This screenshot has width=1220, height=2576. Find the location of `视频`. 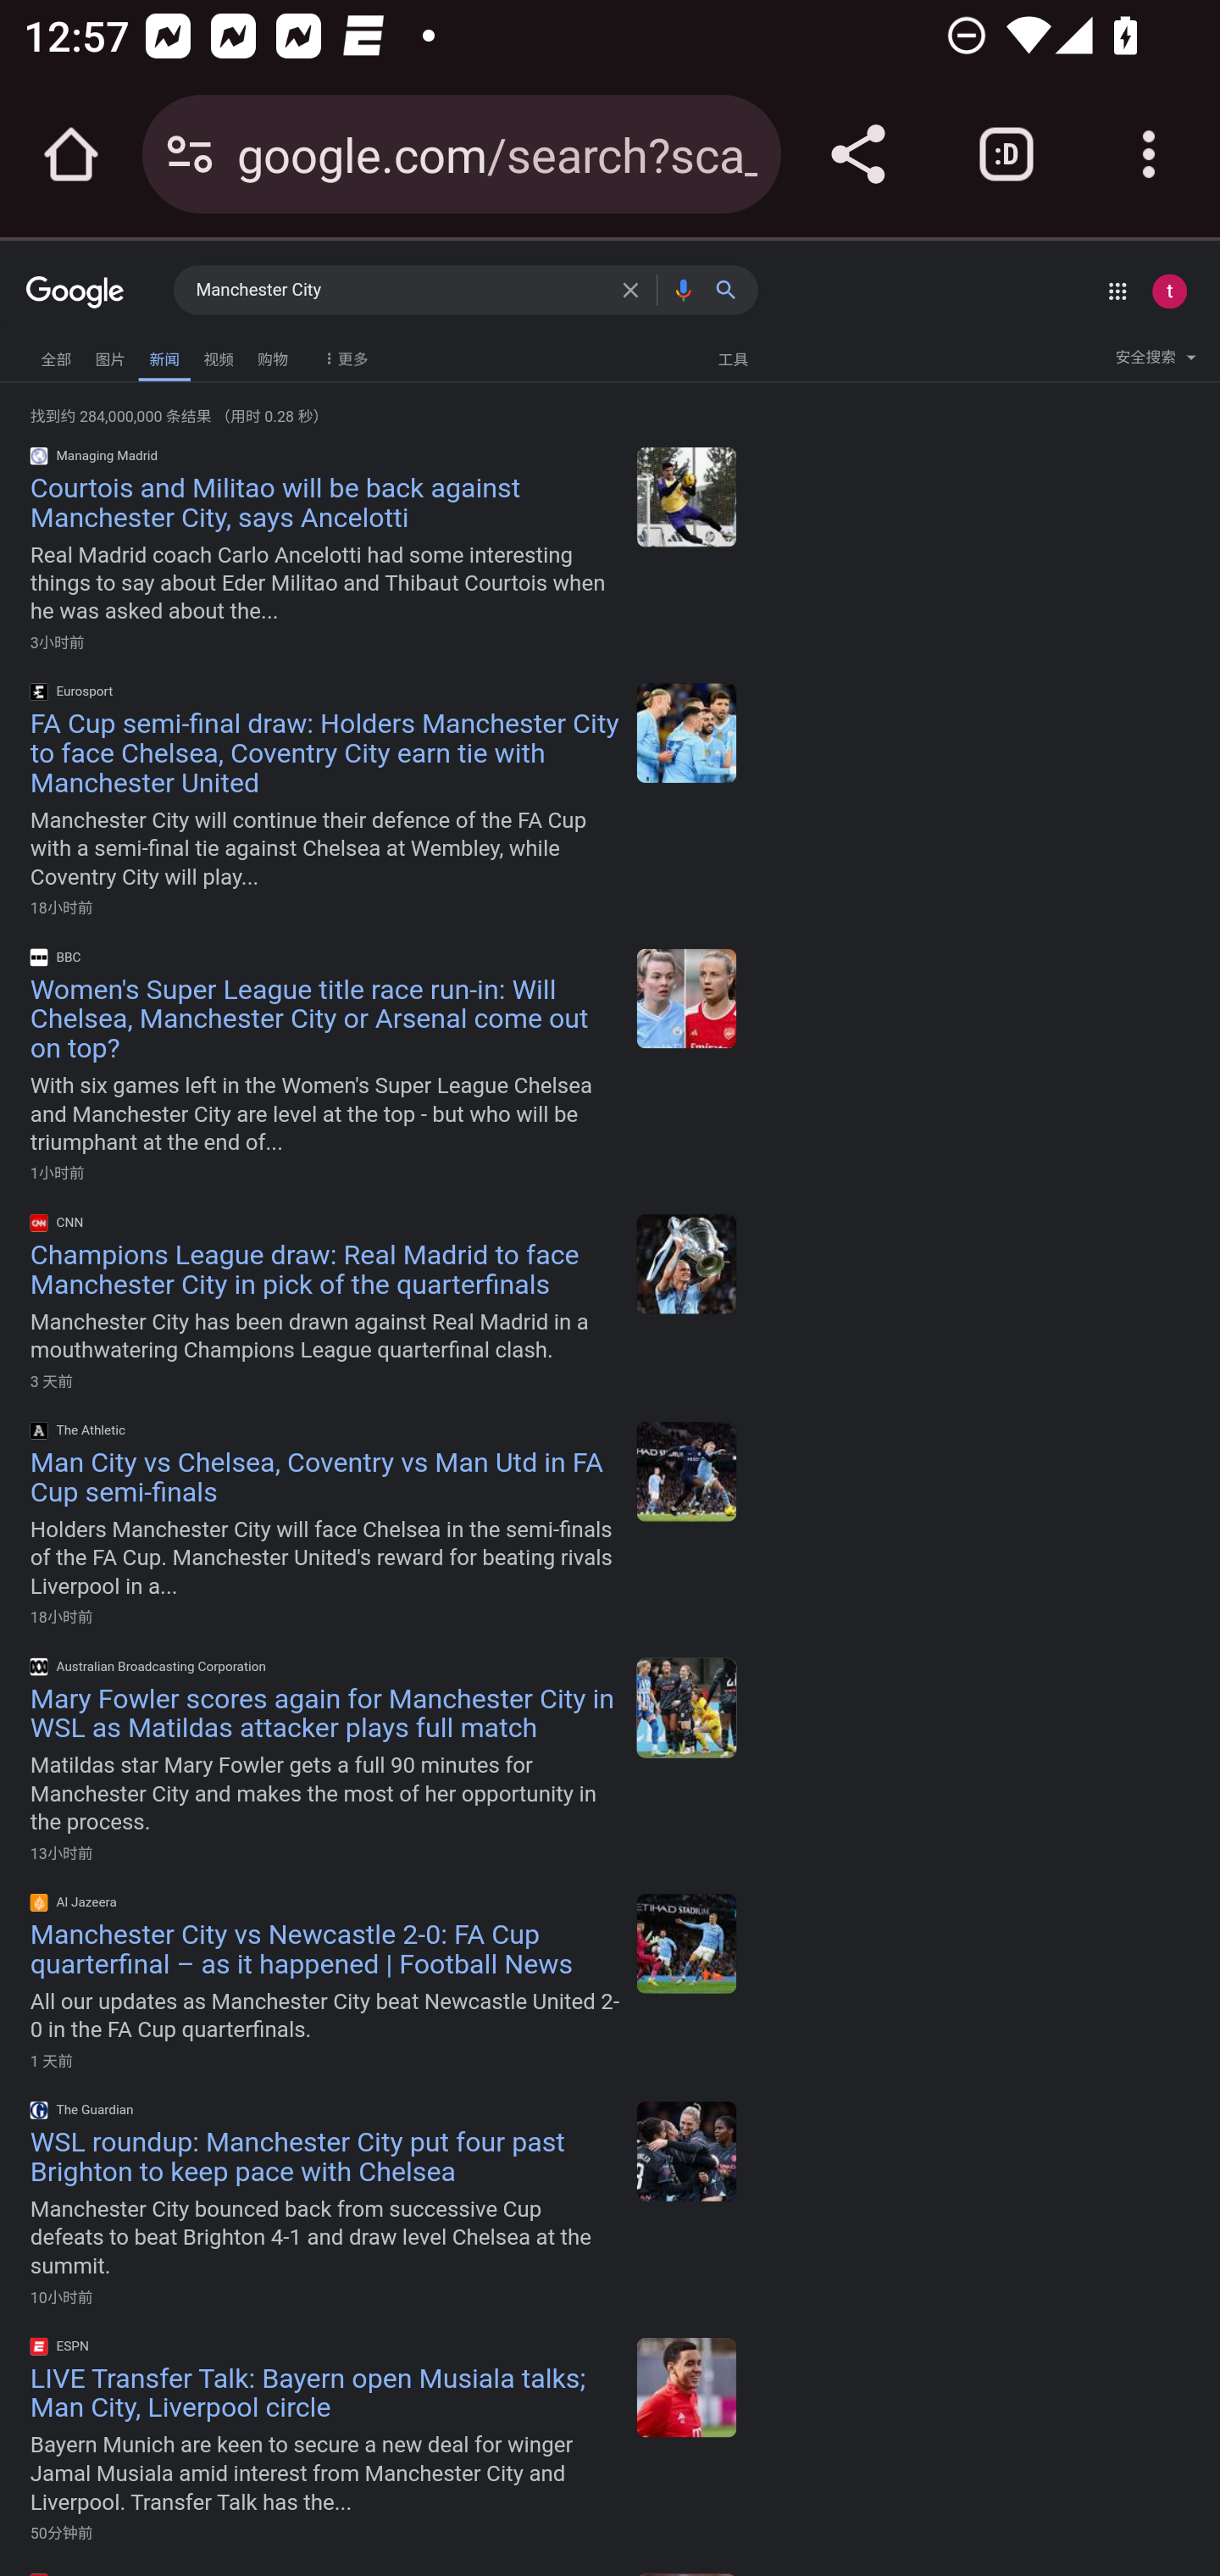

视频 is located at coordinates (219, 355).